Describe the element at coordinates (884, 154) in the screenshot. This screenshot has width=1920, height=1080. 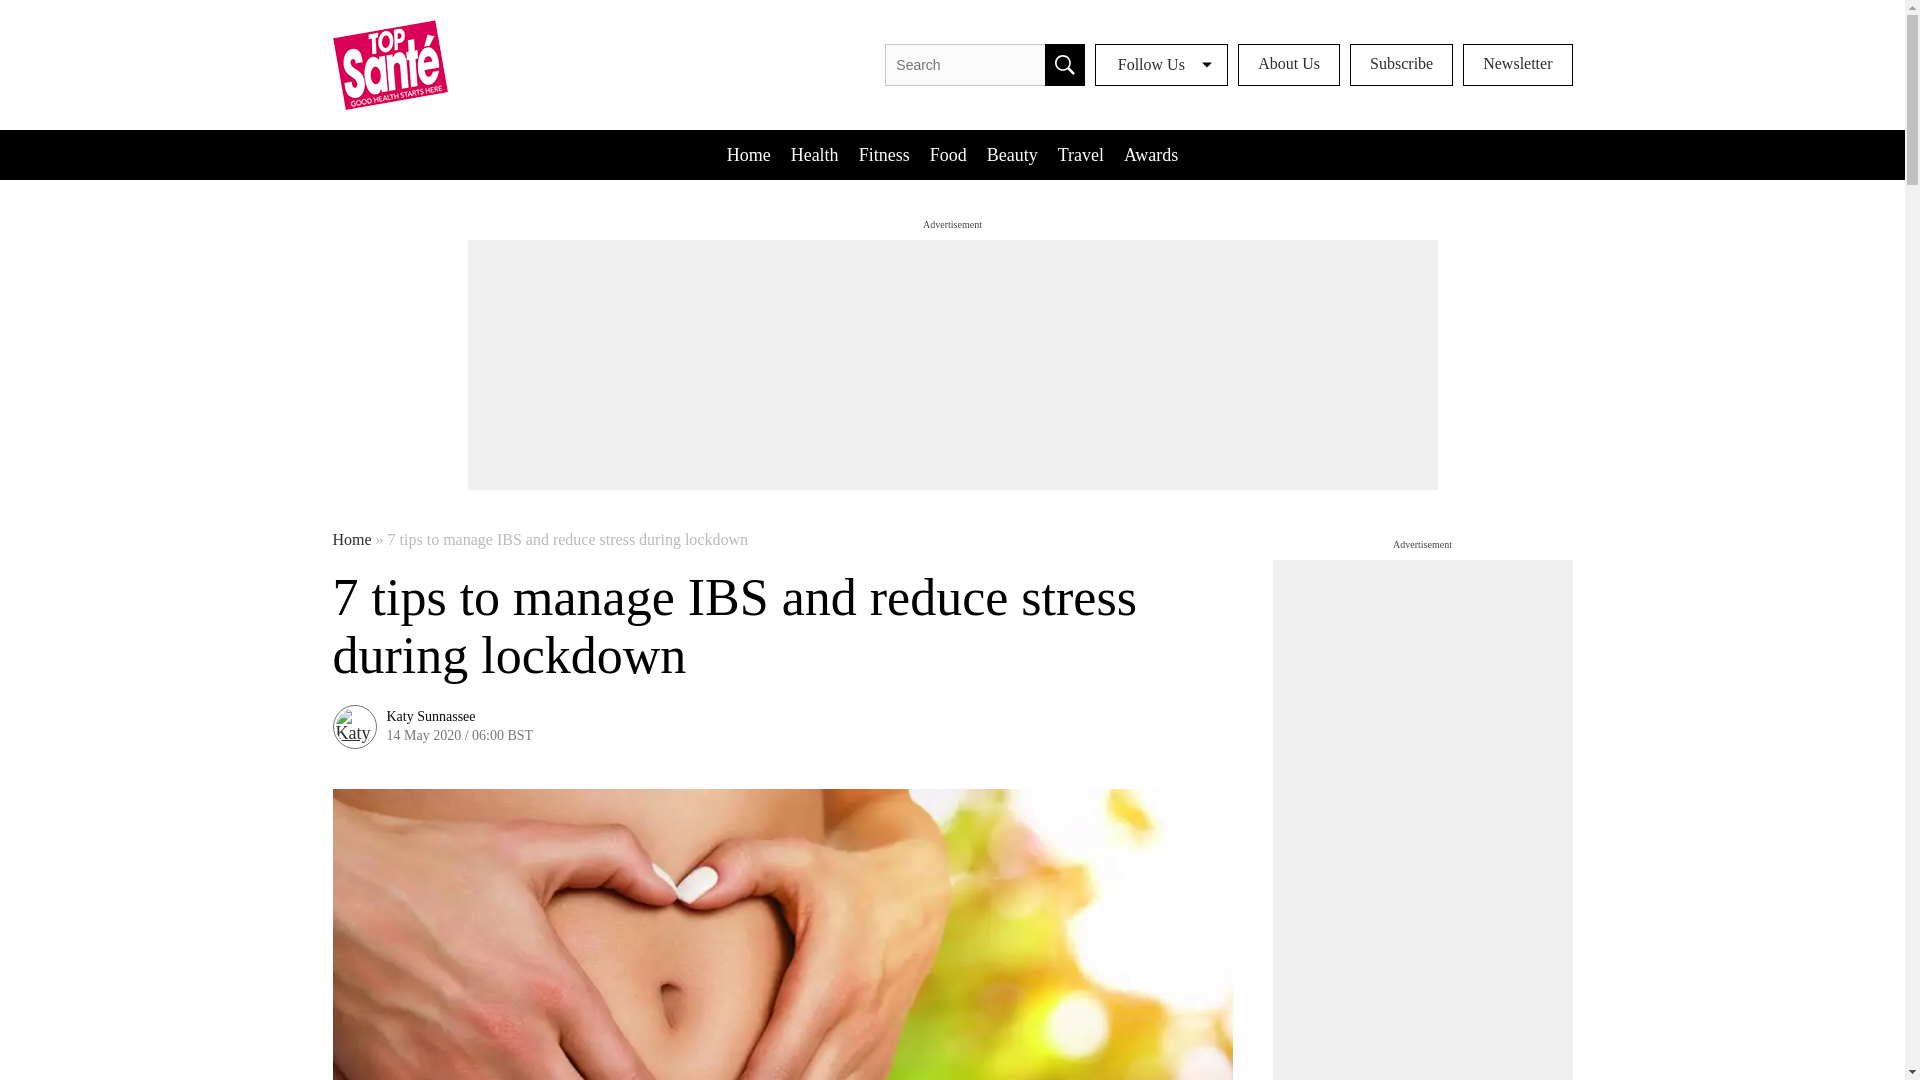
I see `Fitness` at that location.